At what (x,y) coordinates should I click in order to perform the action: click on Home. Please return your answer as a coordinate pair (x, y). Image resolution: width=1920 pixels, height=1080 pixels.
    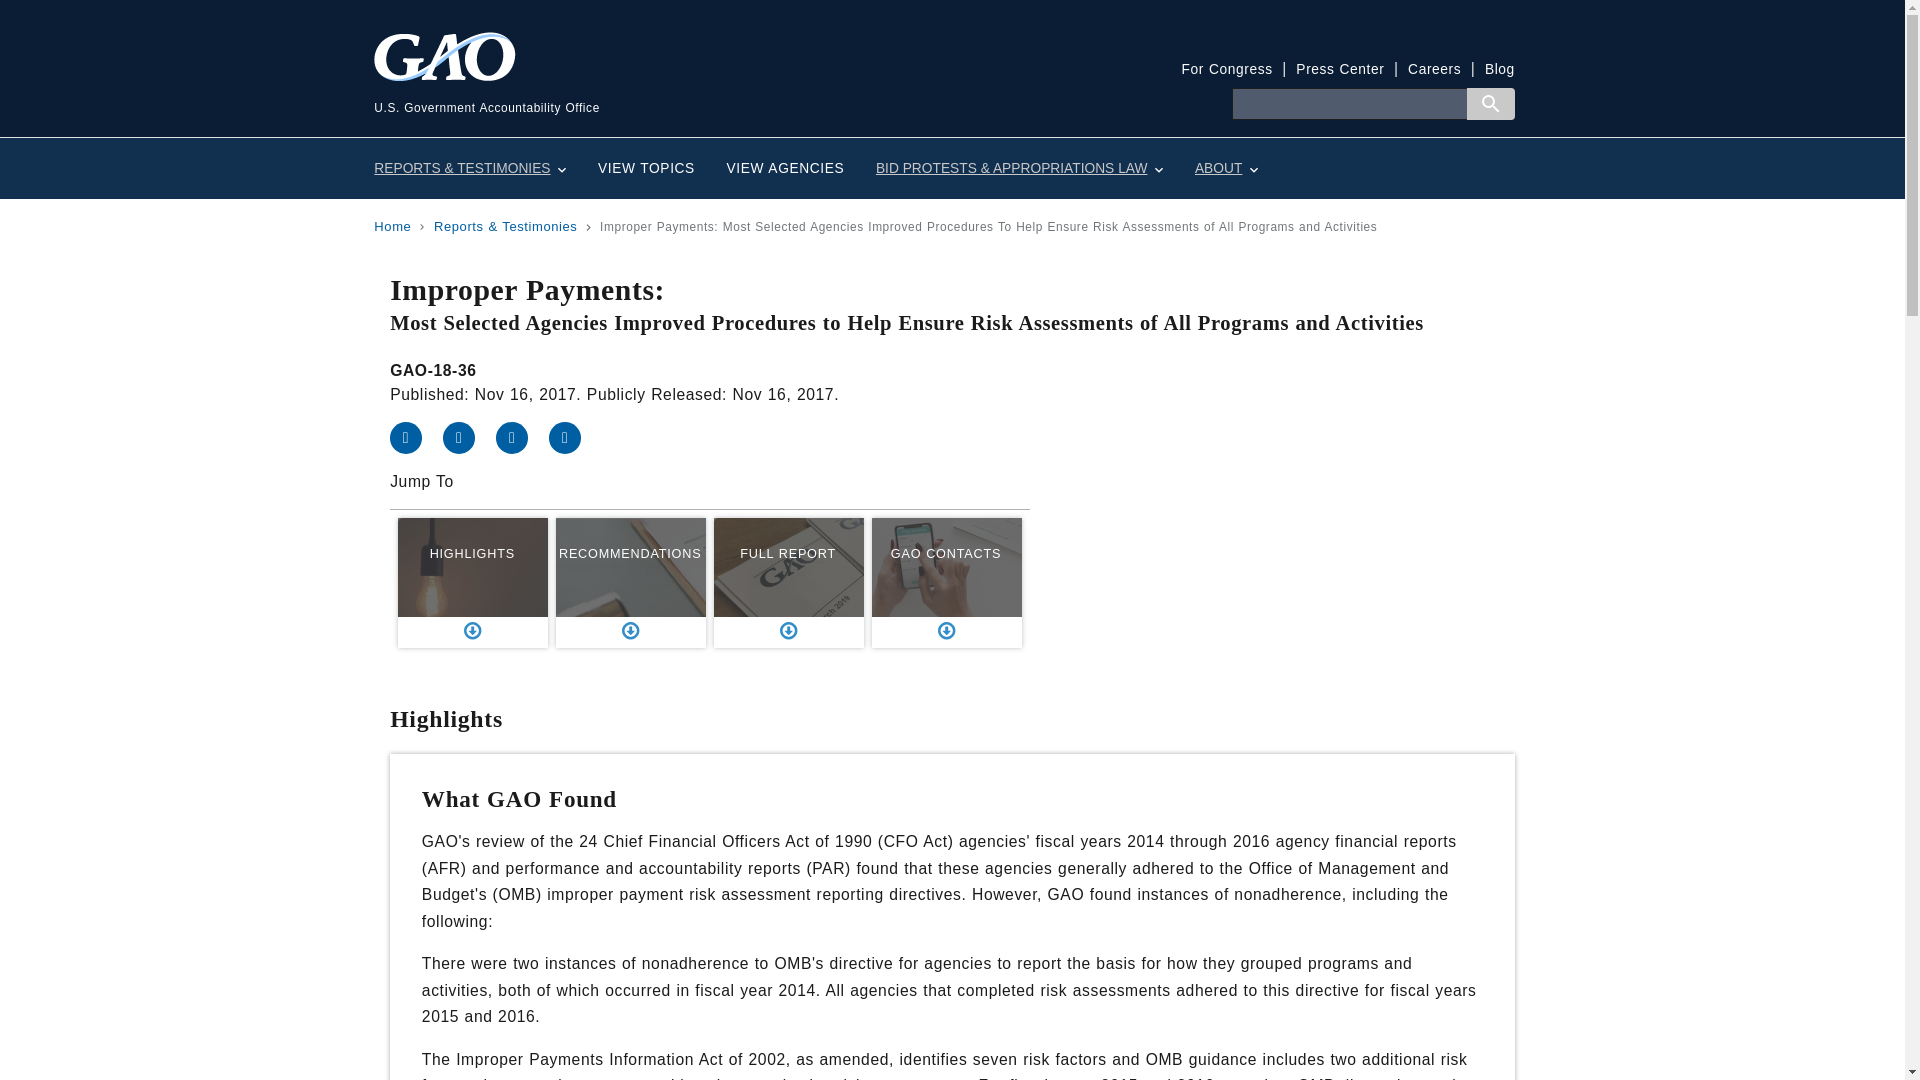
    Looking at the image, I should click on (663, 87).